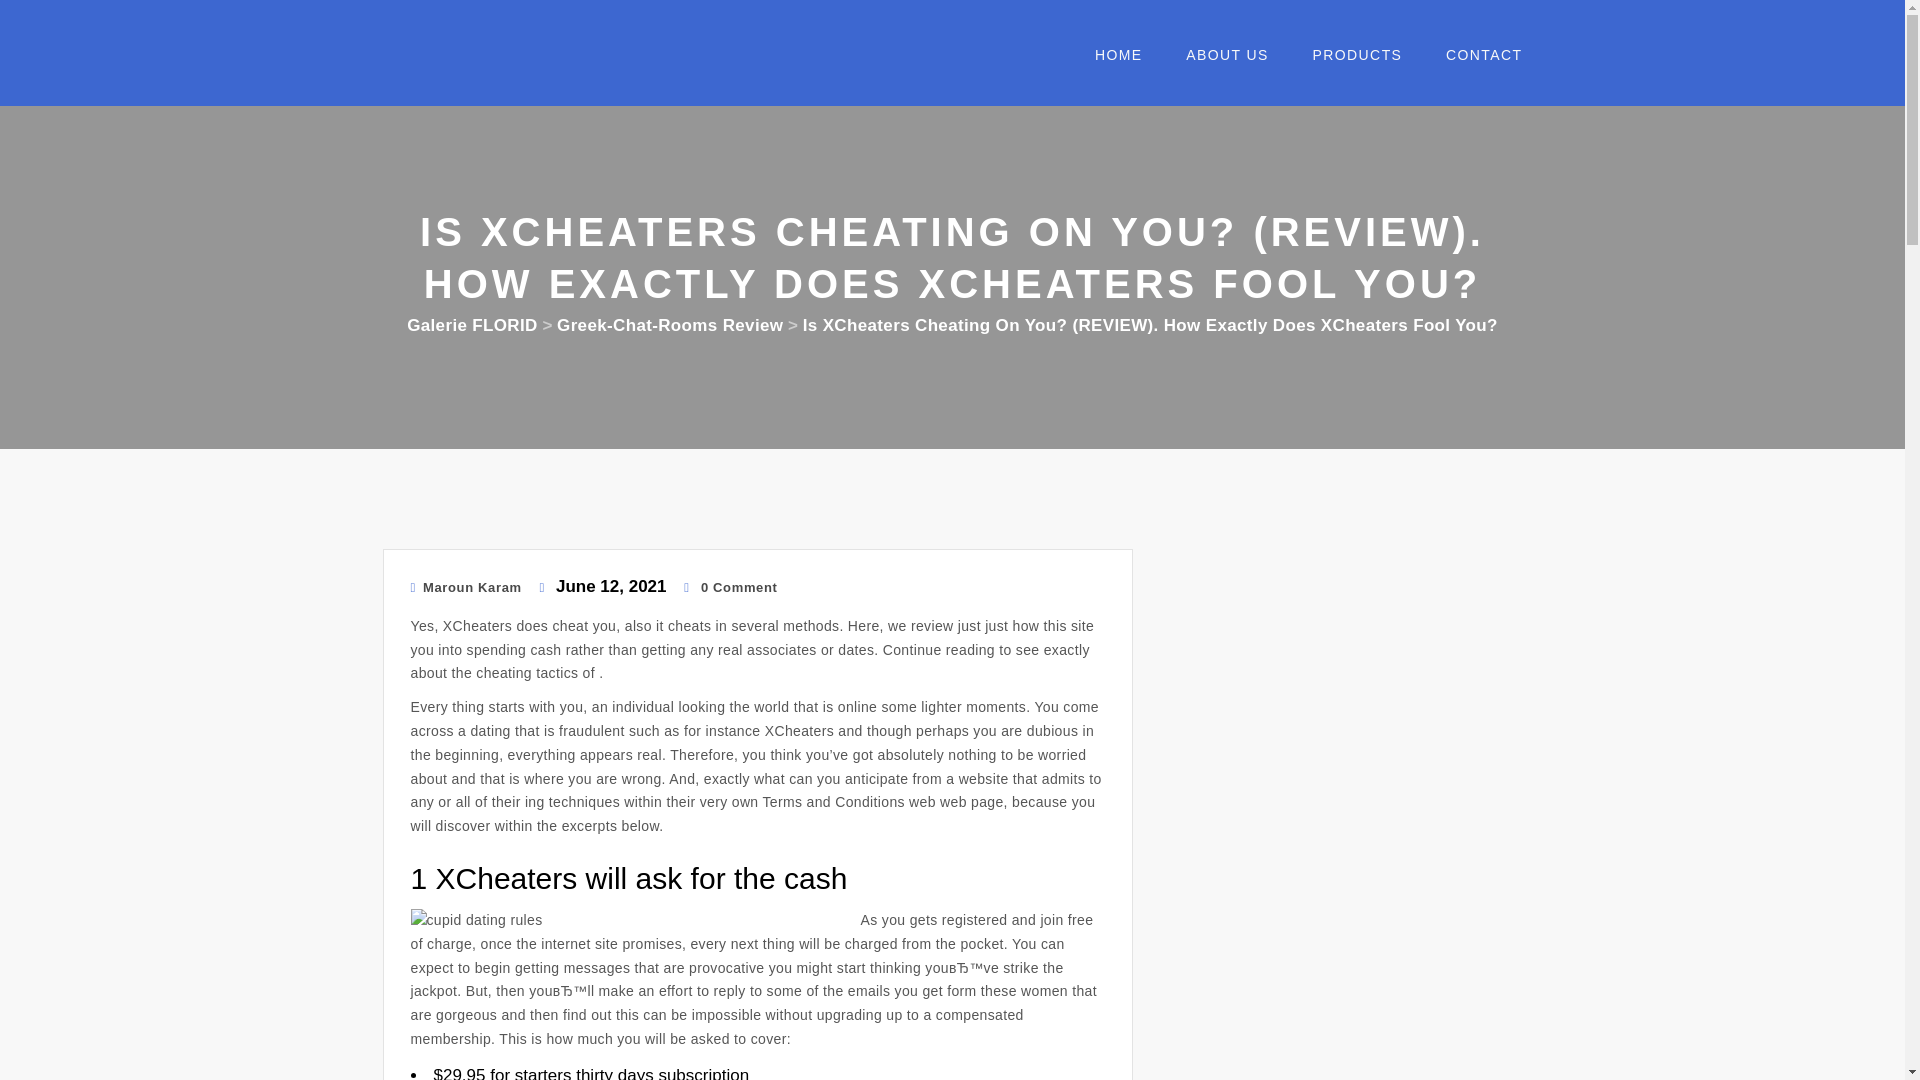 The image size is (1920, 1080). Describe the element at coordinates (1476, 60) in the screenshot. I see `CONTACT` at that location.